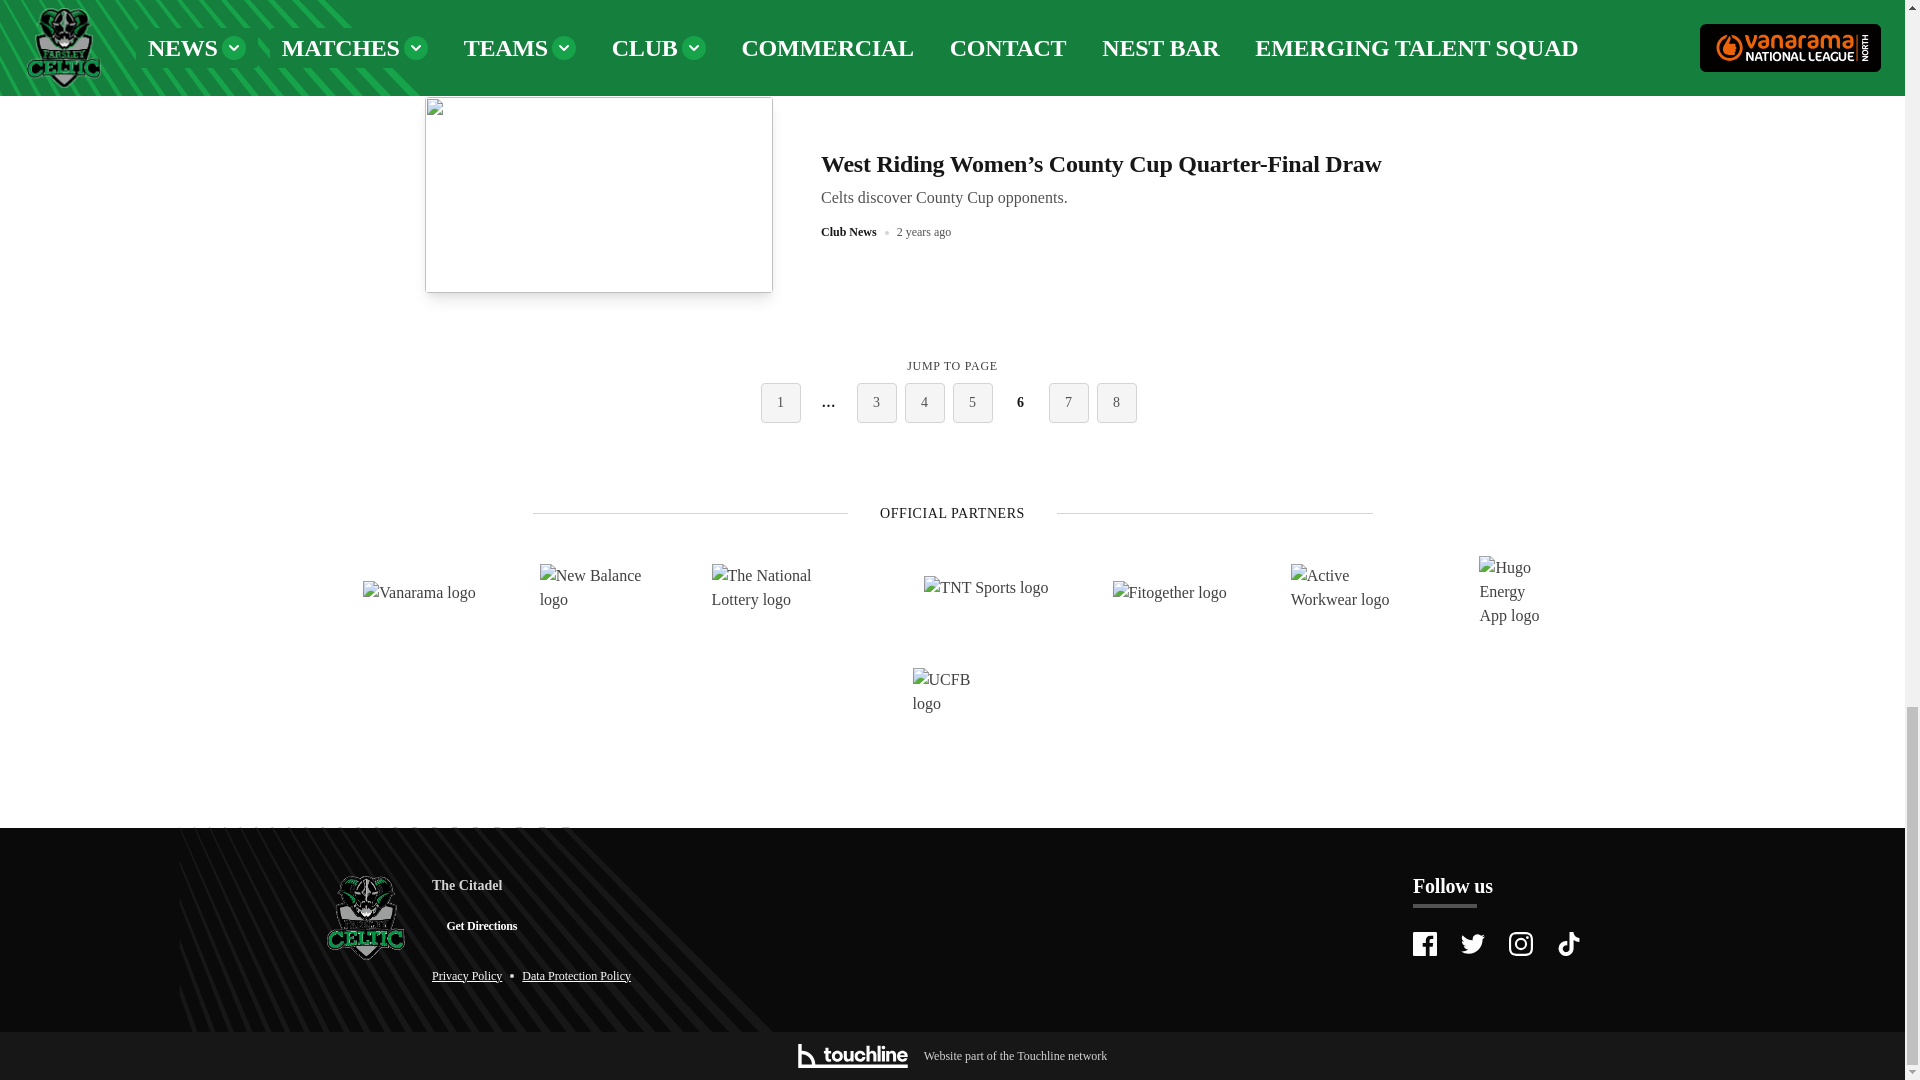 Image resolution: width=1920 pixels, height=1080 pixels. Describe the element at coordinates (1472, 944) in the screenshot. I see `Find us on Twitter` at that location.